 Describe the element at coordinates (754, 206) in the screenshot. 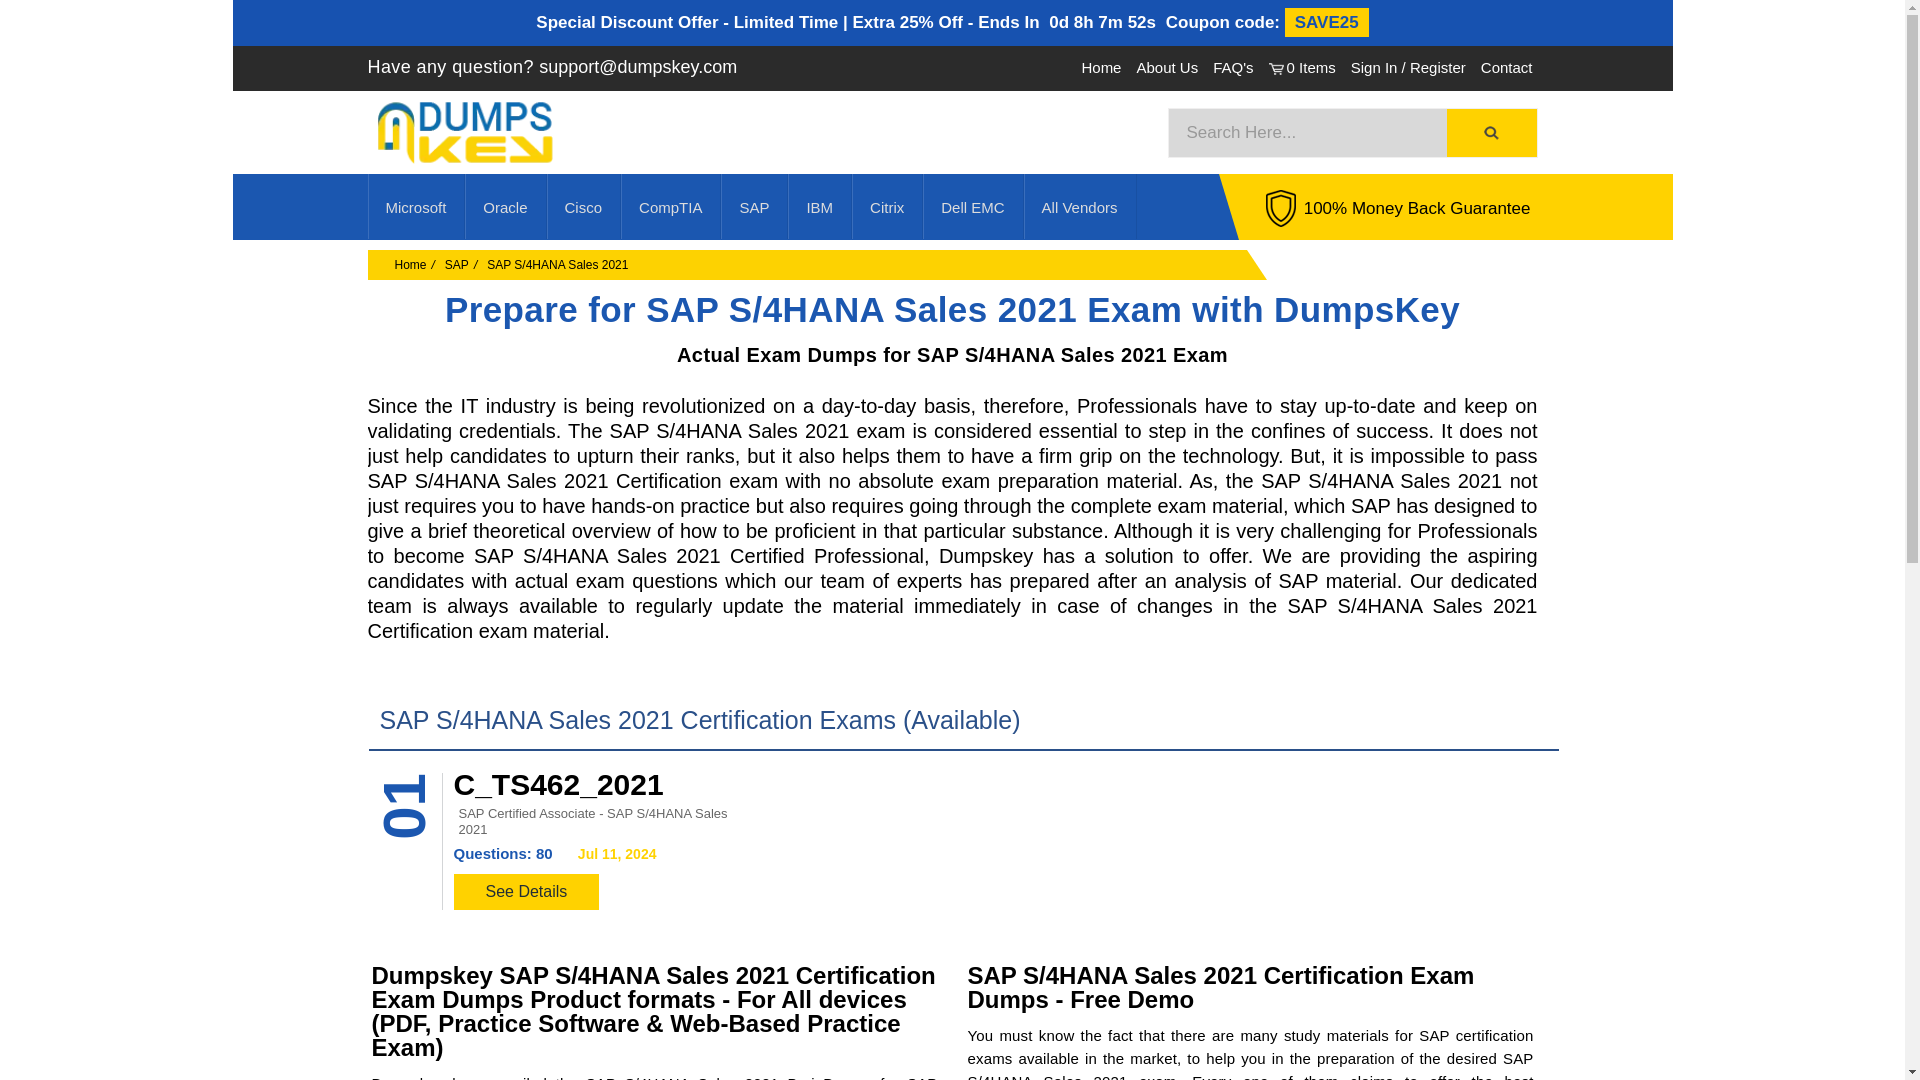

I see `SAP` at that location.